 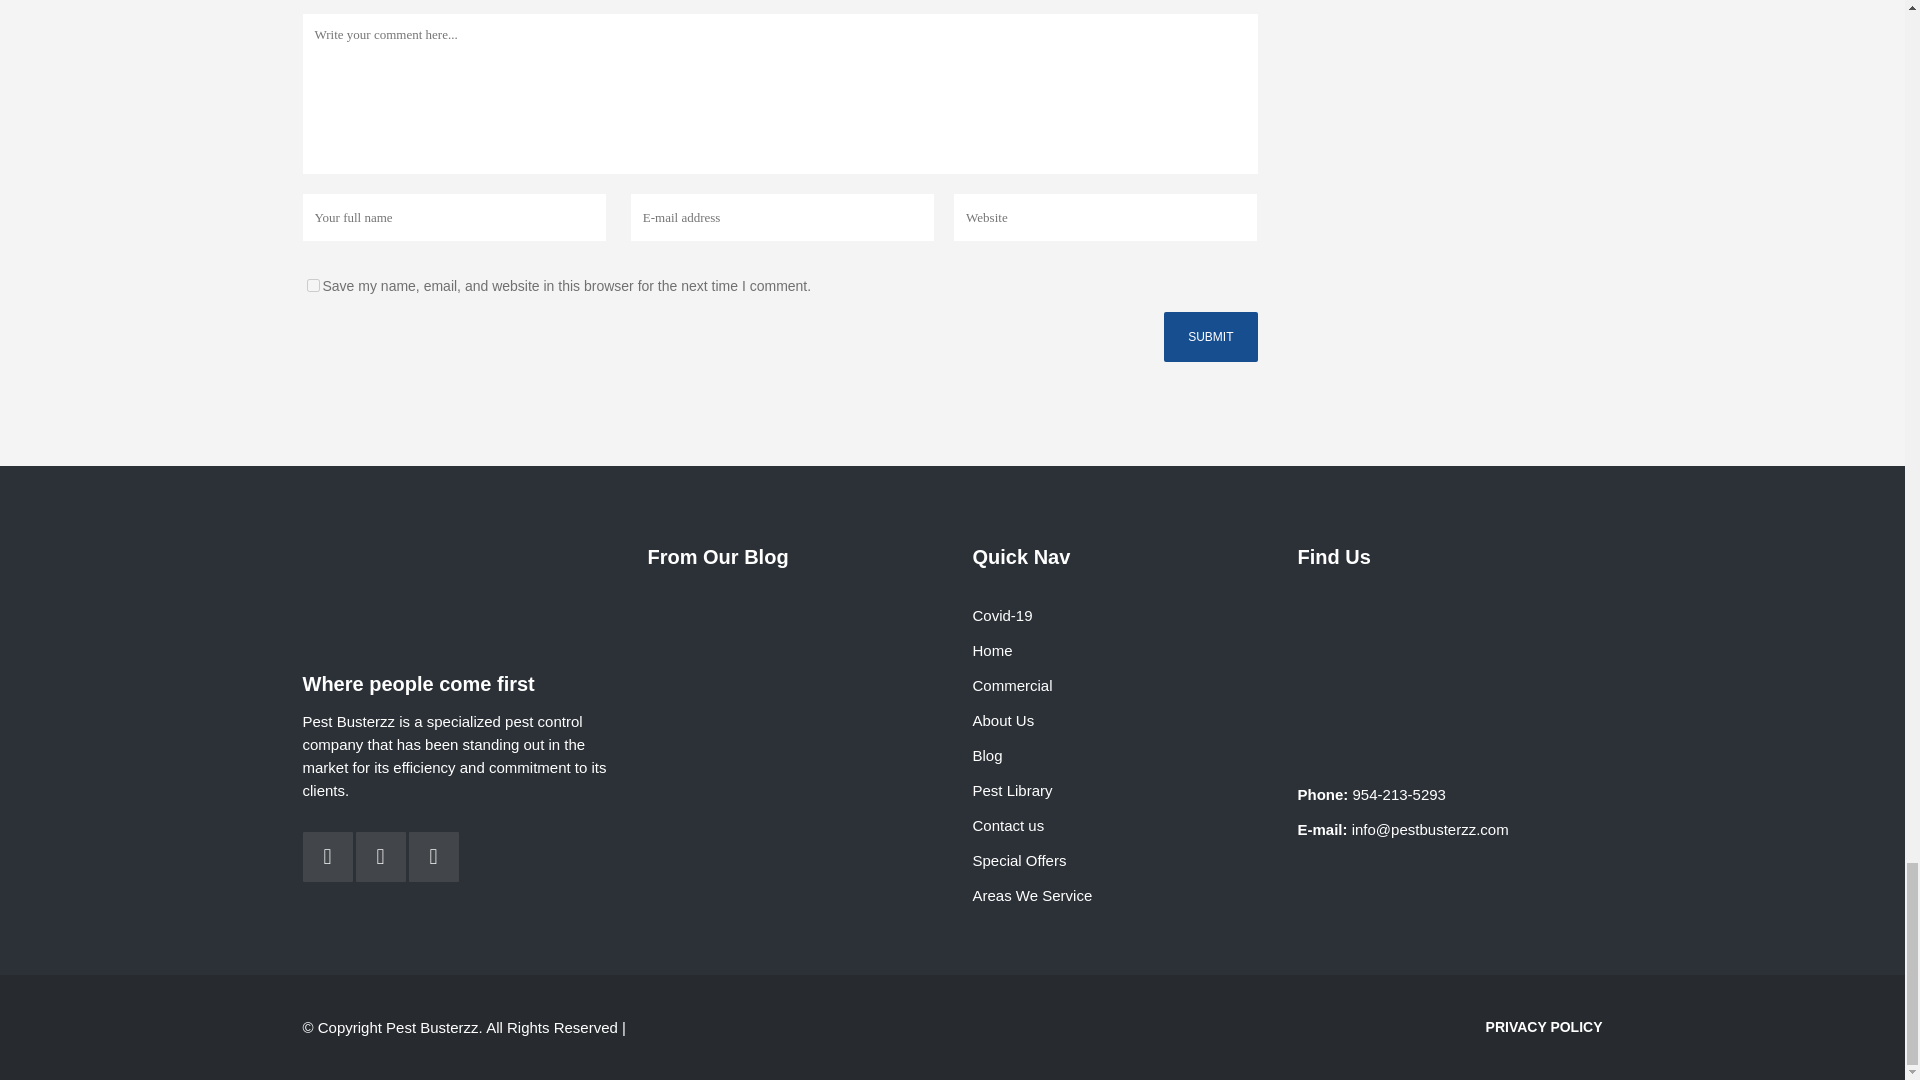 What do you see at coordinates (1450, 658) in the screenshot?
I see `Pest Busterzz` at bounding box center [1450, 658].